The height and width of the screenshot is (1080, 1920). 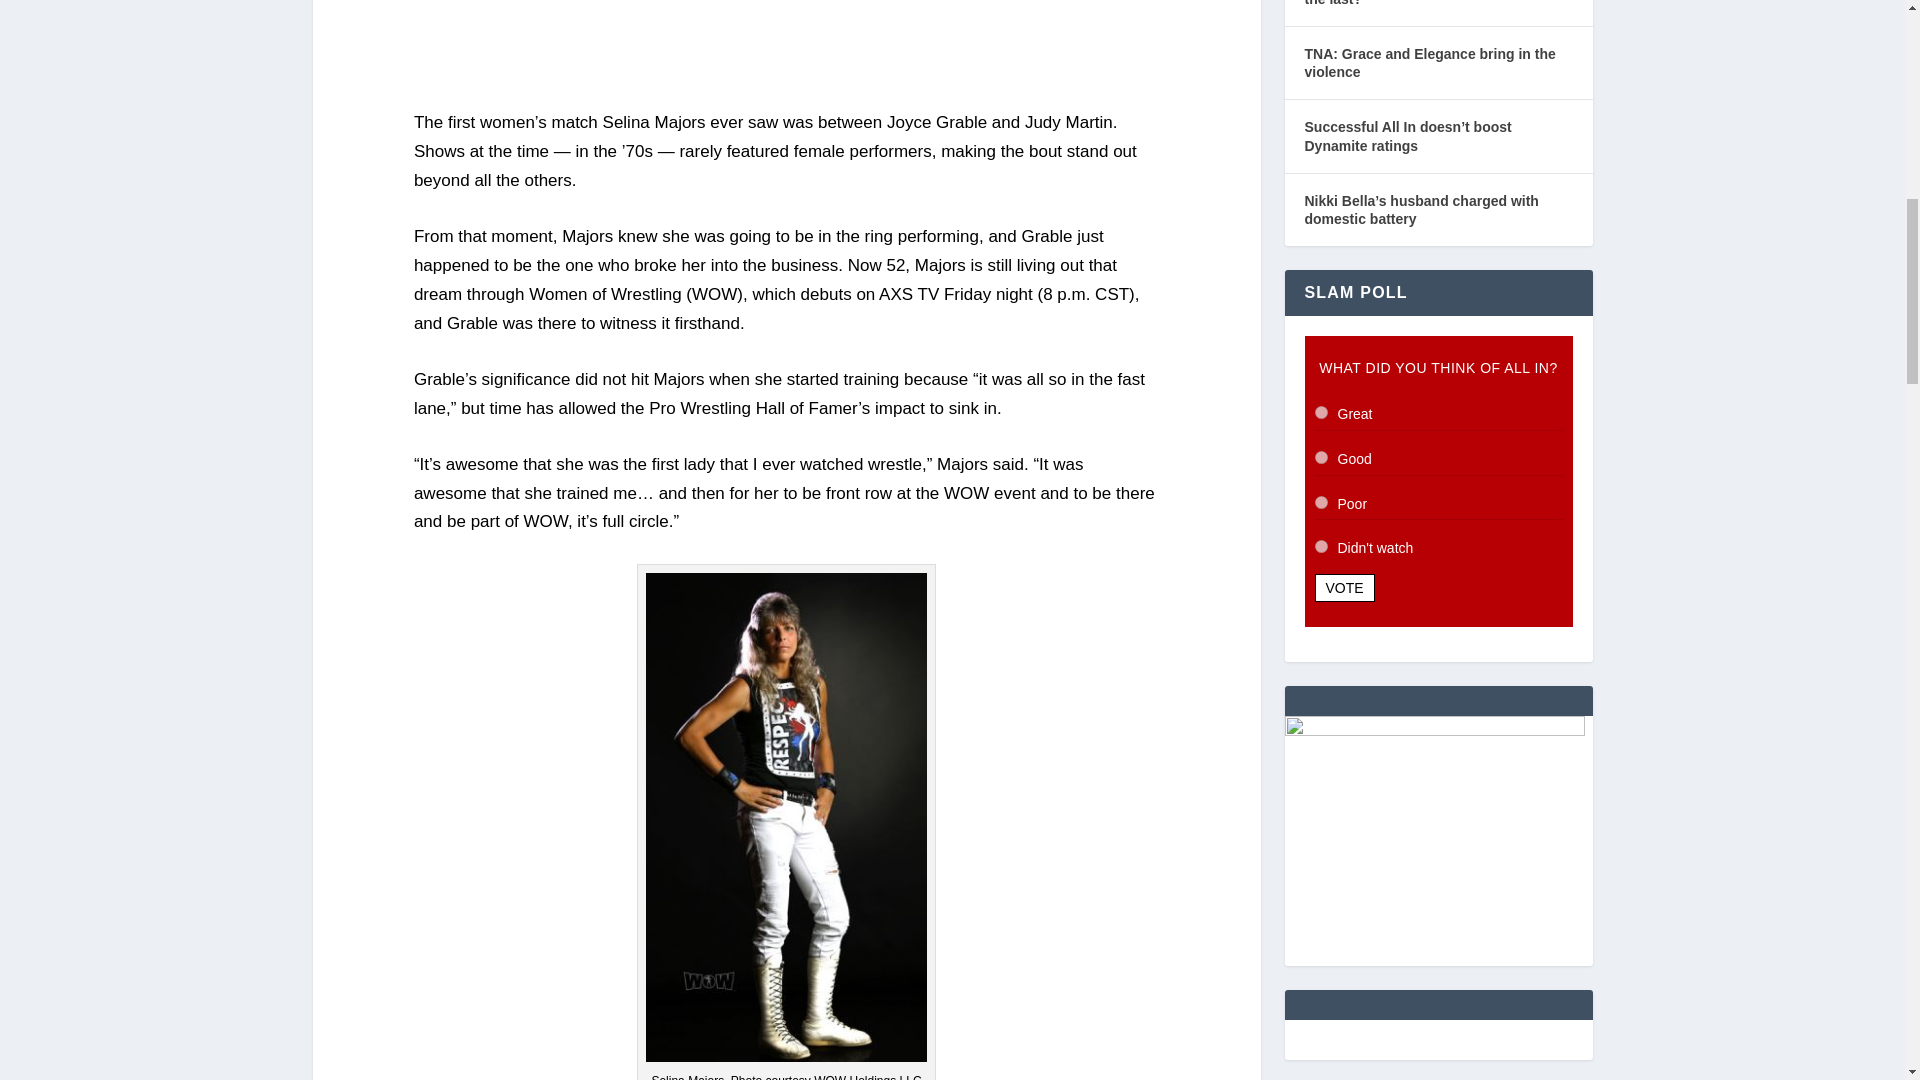 What do you see at coordinates (1320, 502) in the screenshot?
I see `6508` at bounding box center [1320, 502].